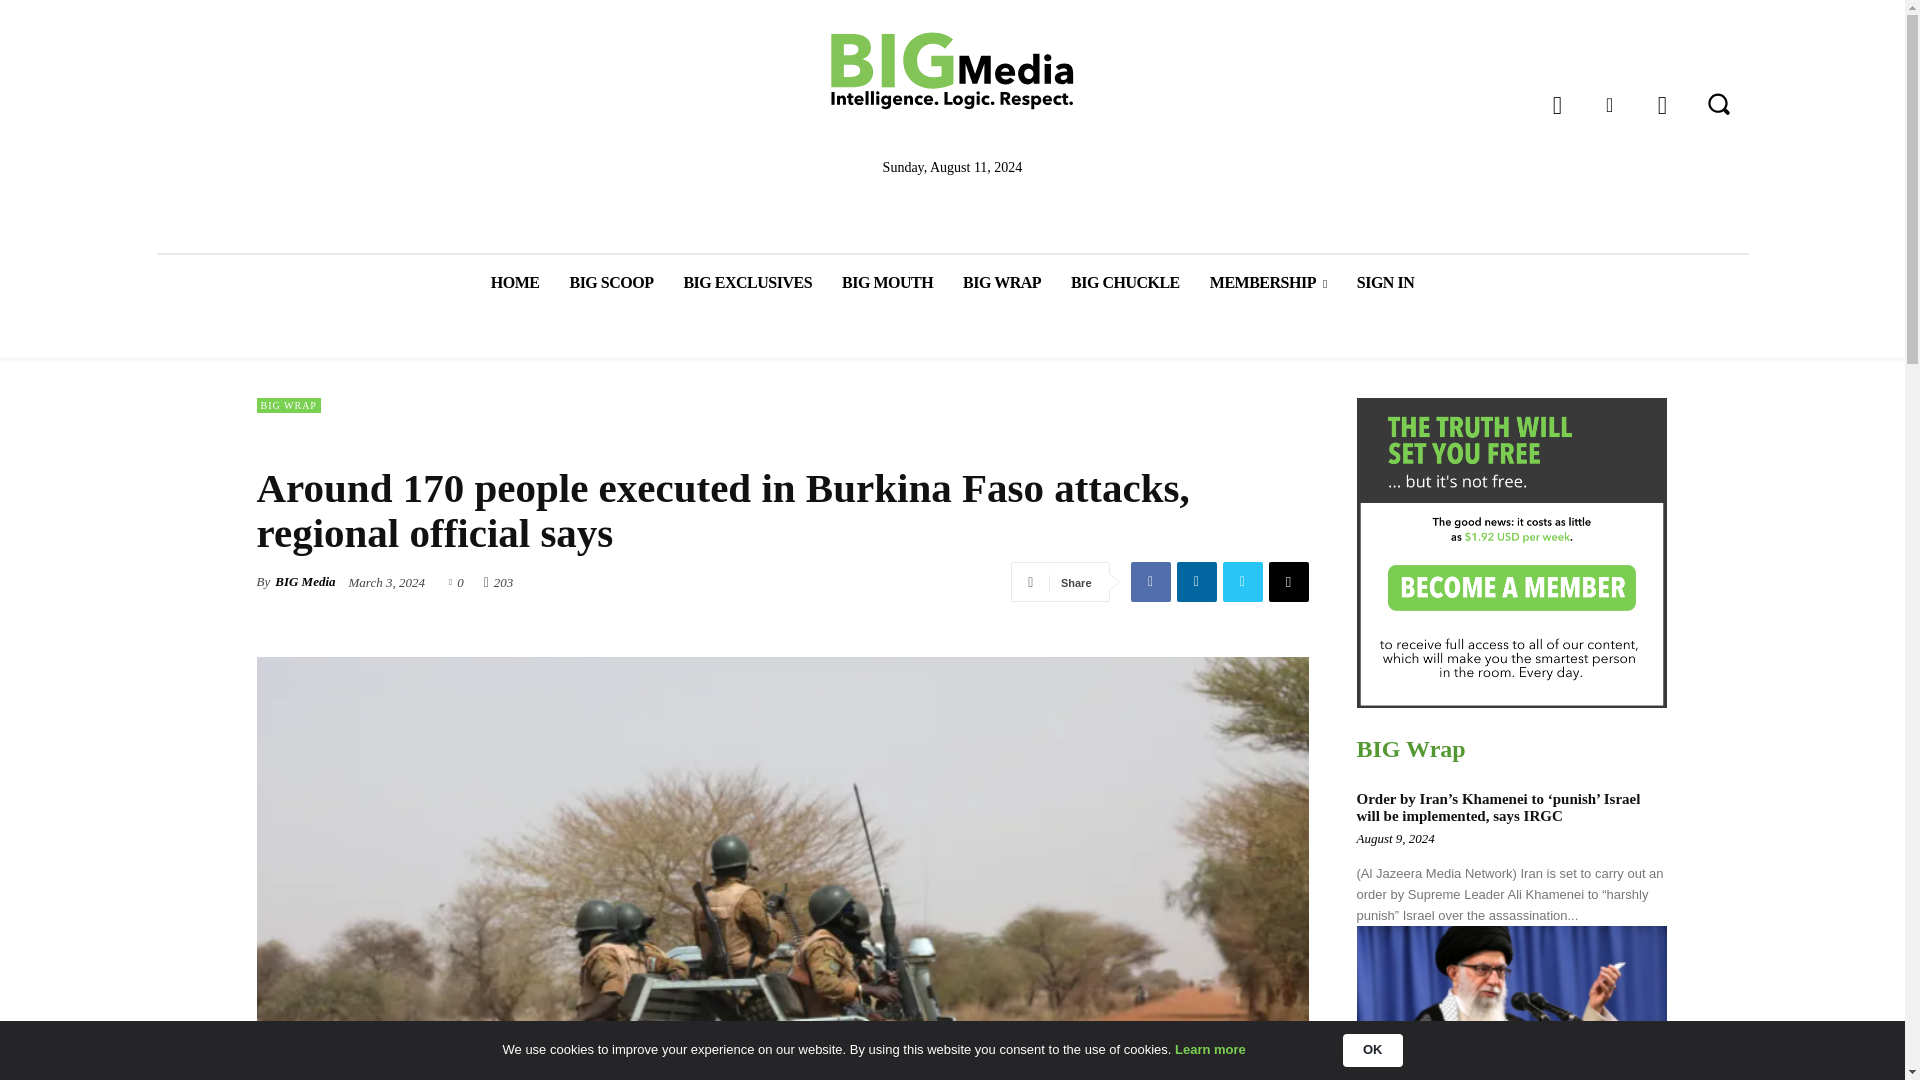 Image resolution: width=1920 pixels, height=1080 pixels. Describe the element at coordinates (1608, 106) in the screenshot. I see `Linkedin` at that location.